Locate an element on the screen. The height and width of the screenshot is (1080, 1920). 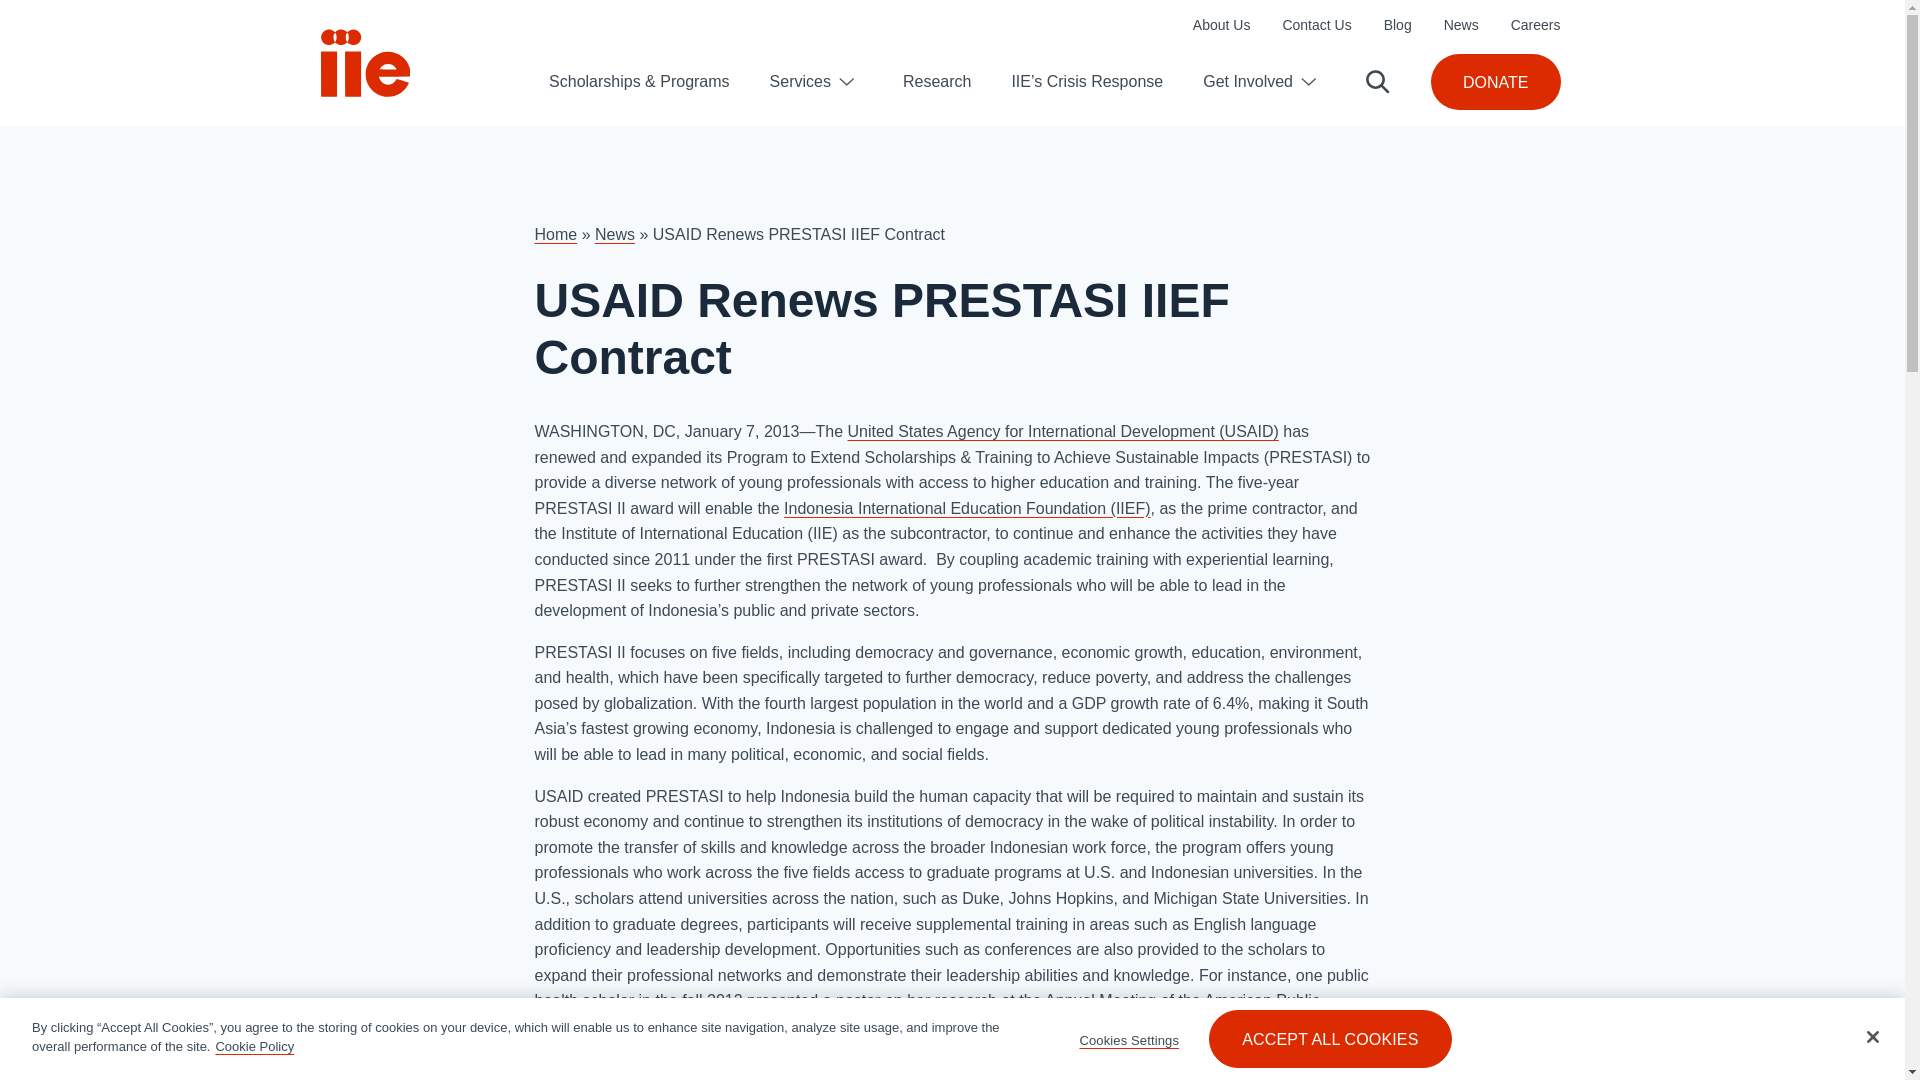
Get Involved is located at coordinates (1248, 82).